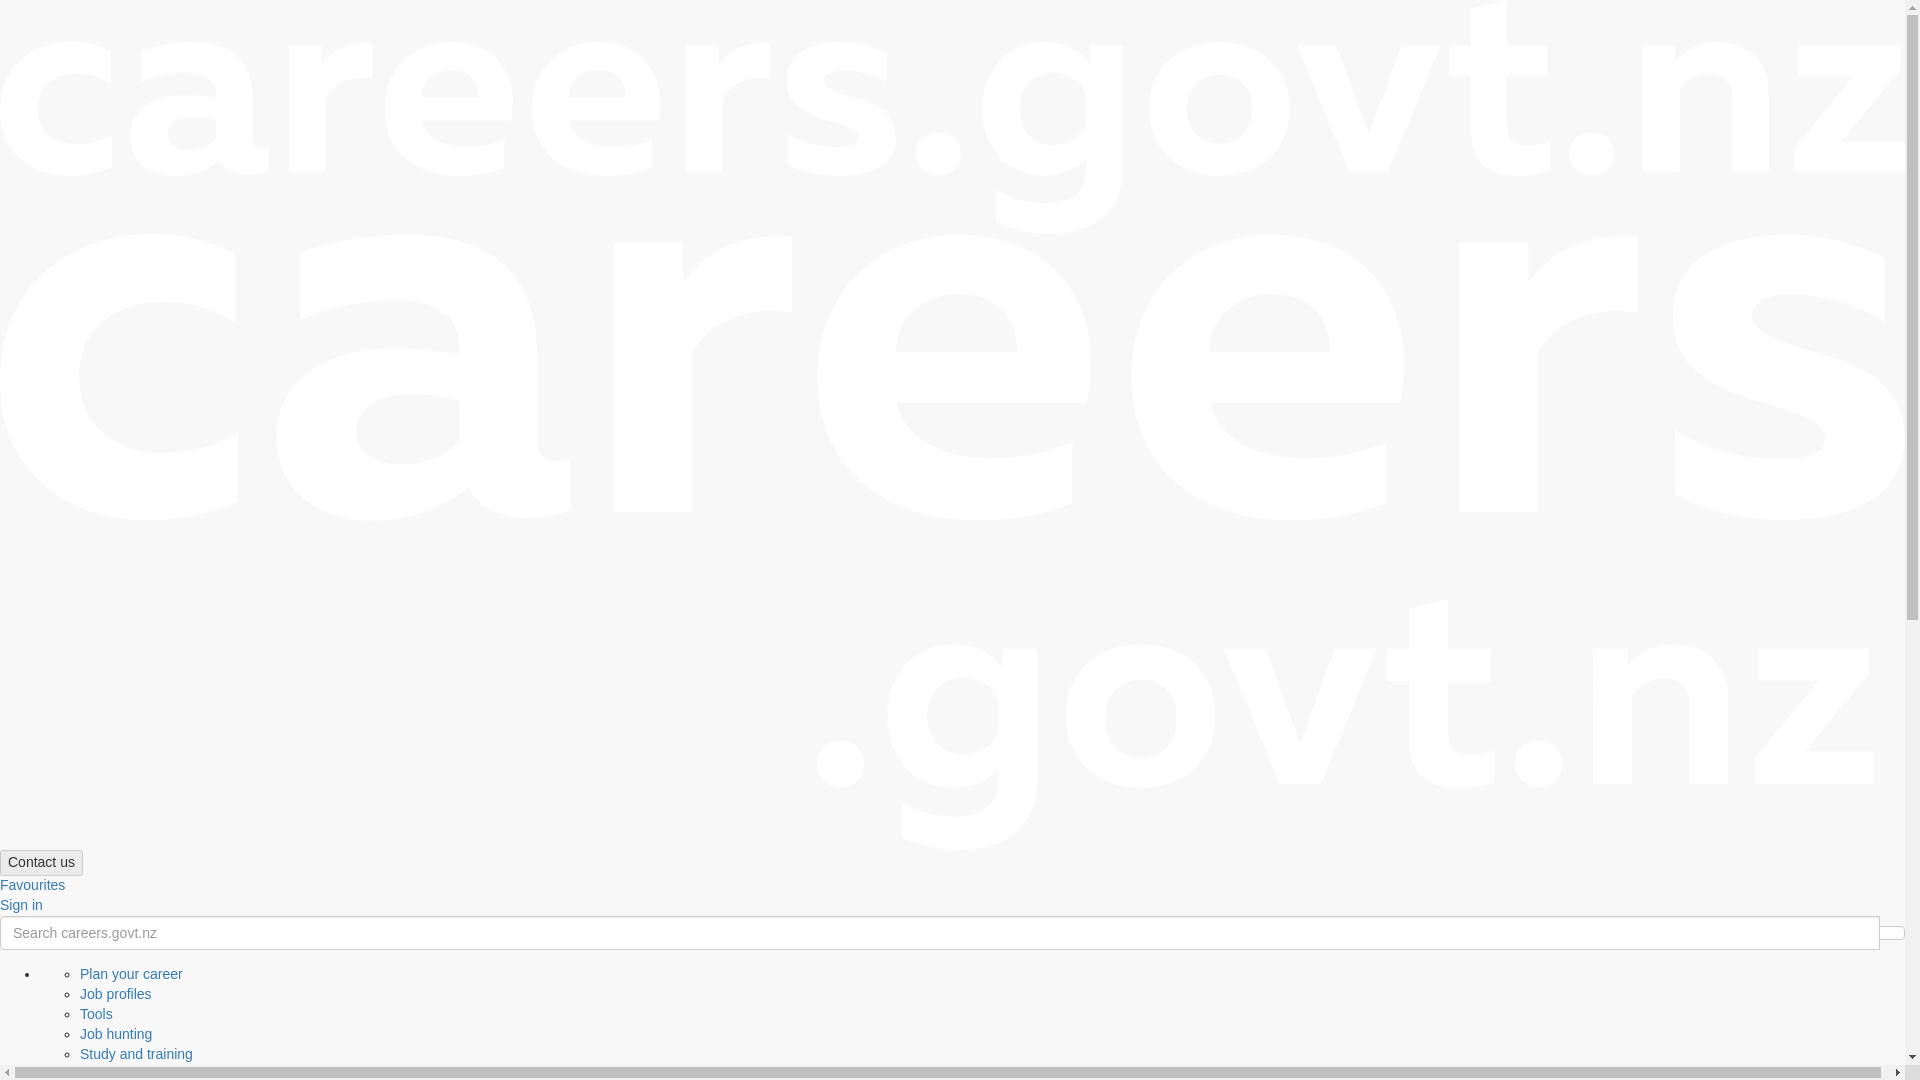 This screenshot has height=1080, width=1920. I want to click on Ministry of Fisheries, so click(104, 28).